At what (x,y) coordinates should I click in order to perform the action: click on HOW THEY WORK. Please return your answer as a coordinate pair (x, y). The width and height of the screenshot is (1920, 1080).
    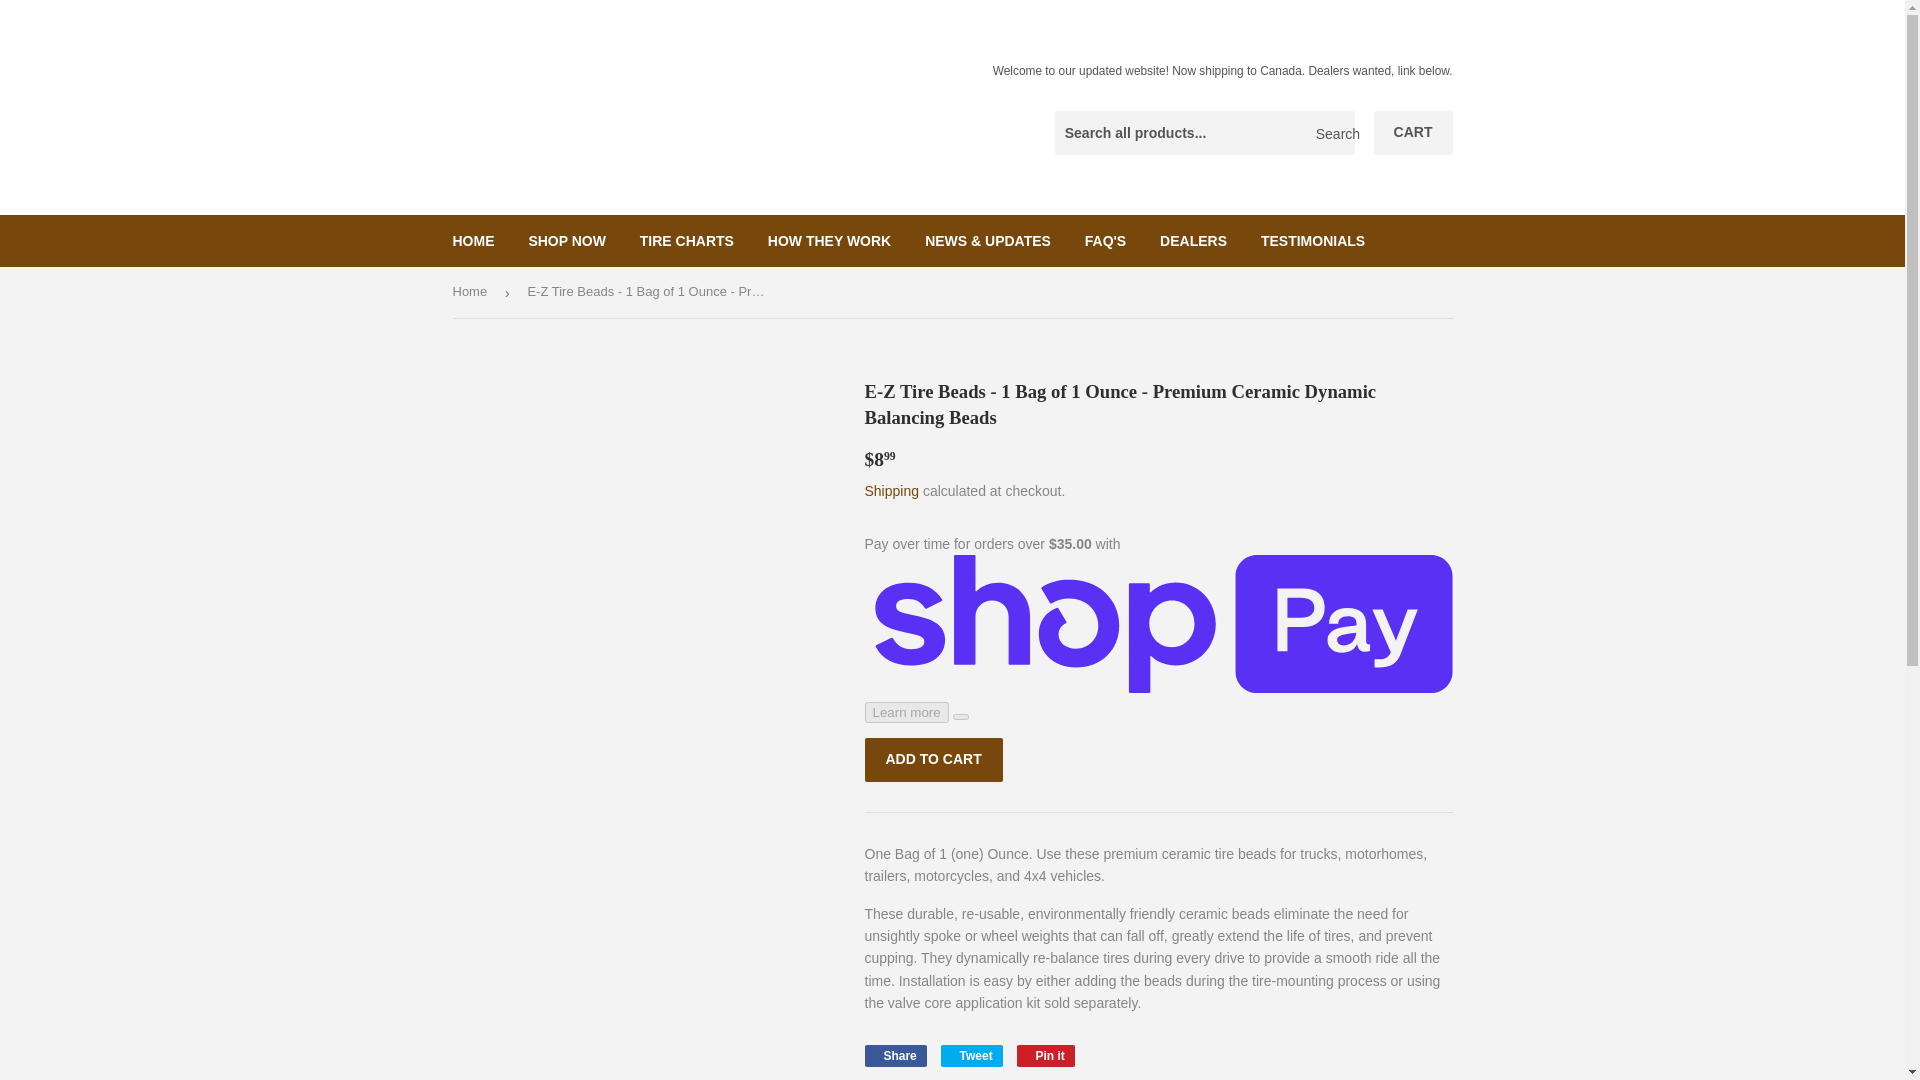
    Looking at the image, I should click on (829, 240).